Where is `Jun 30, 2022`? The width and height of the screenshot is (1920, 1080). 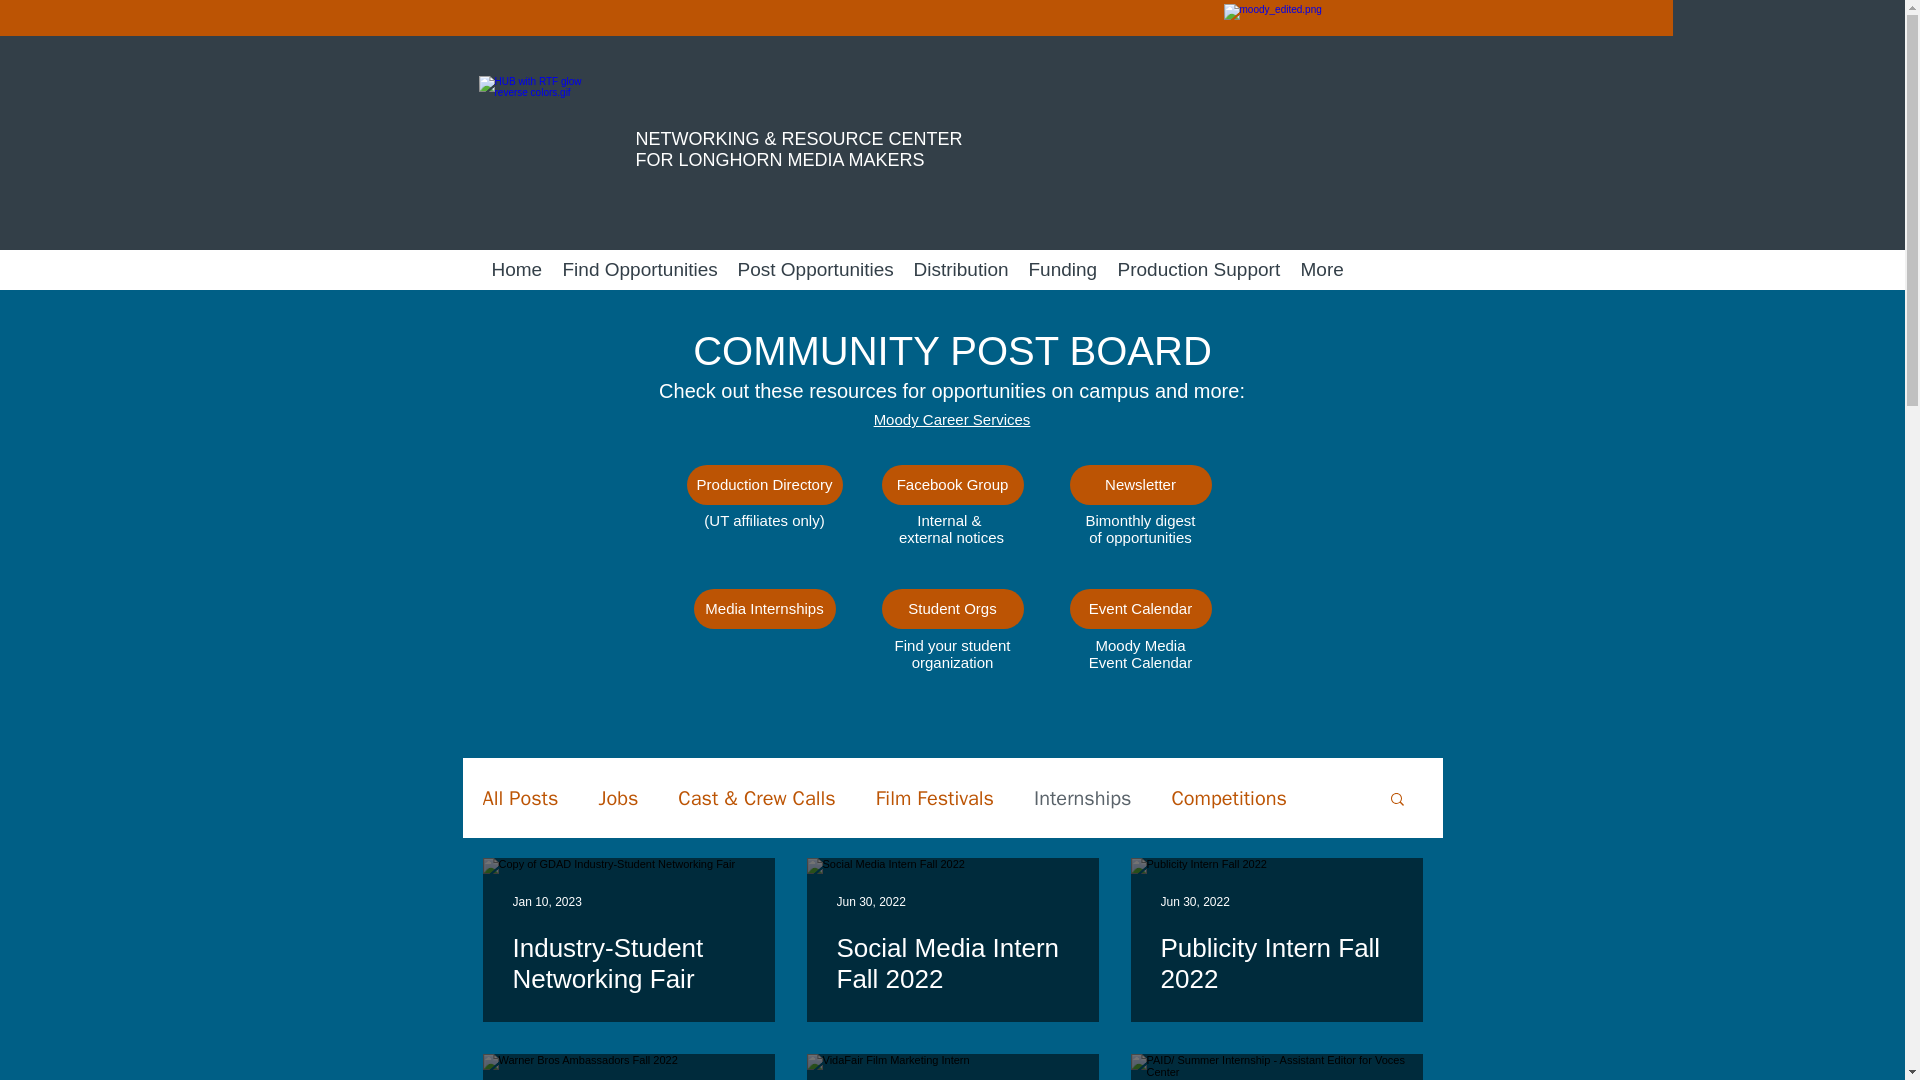
Jun 30, 2022 is located at coordinates (870, 902).